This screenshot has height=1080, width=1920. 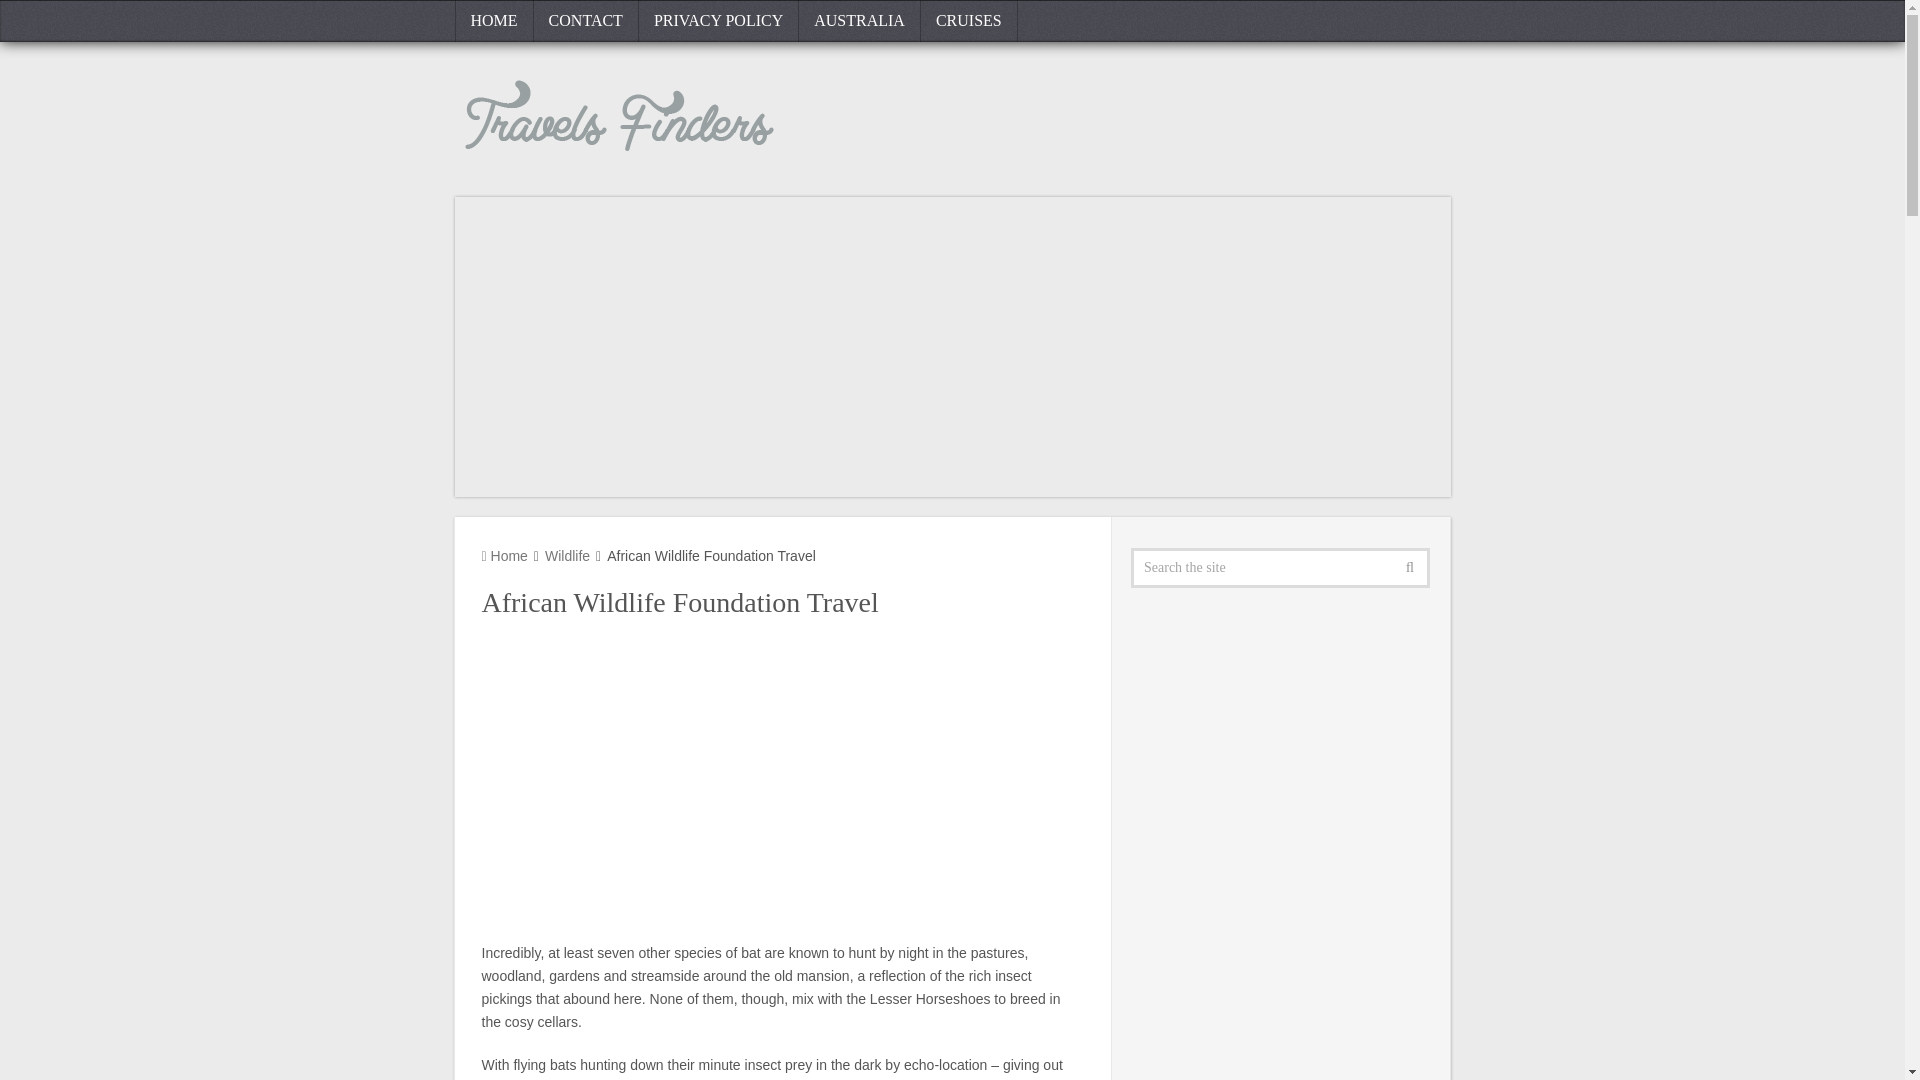 I want to click on Wildlife, so click(x=567, y=555).